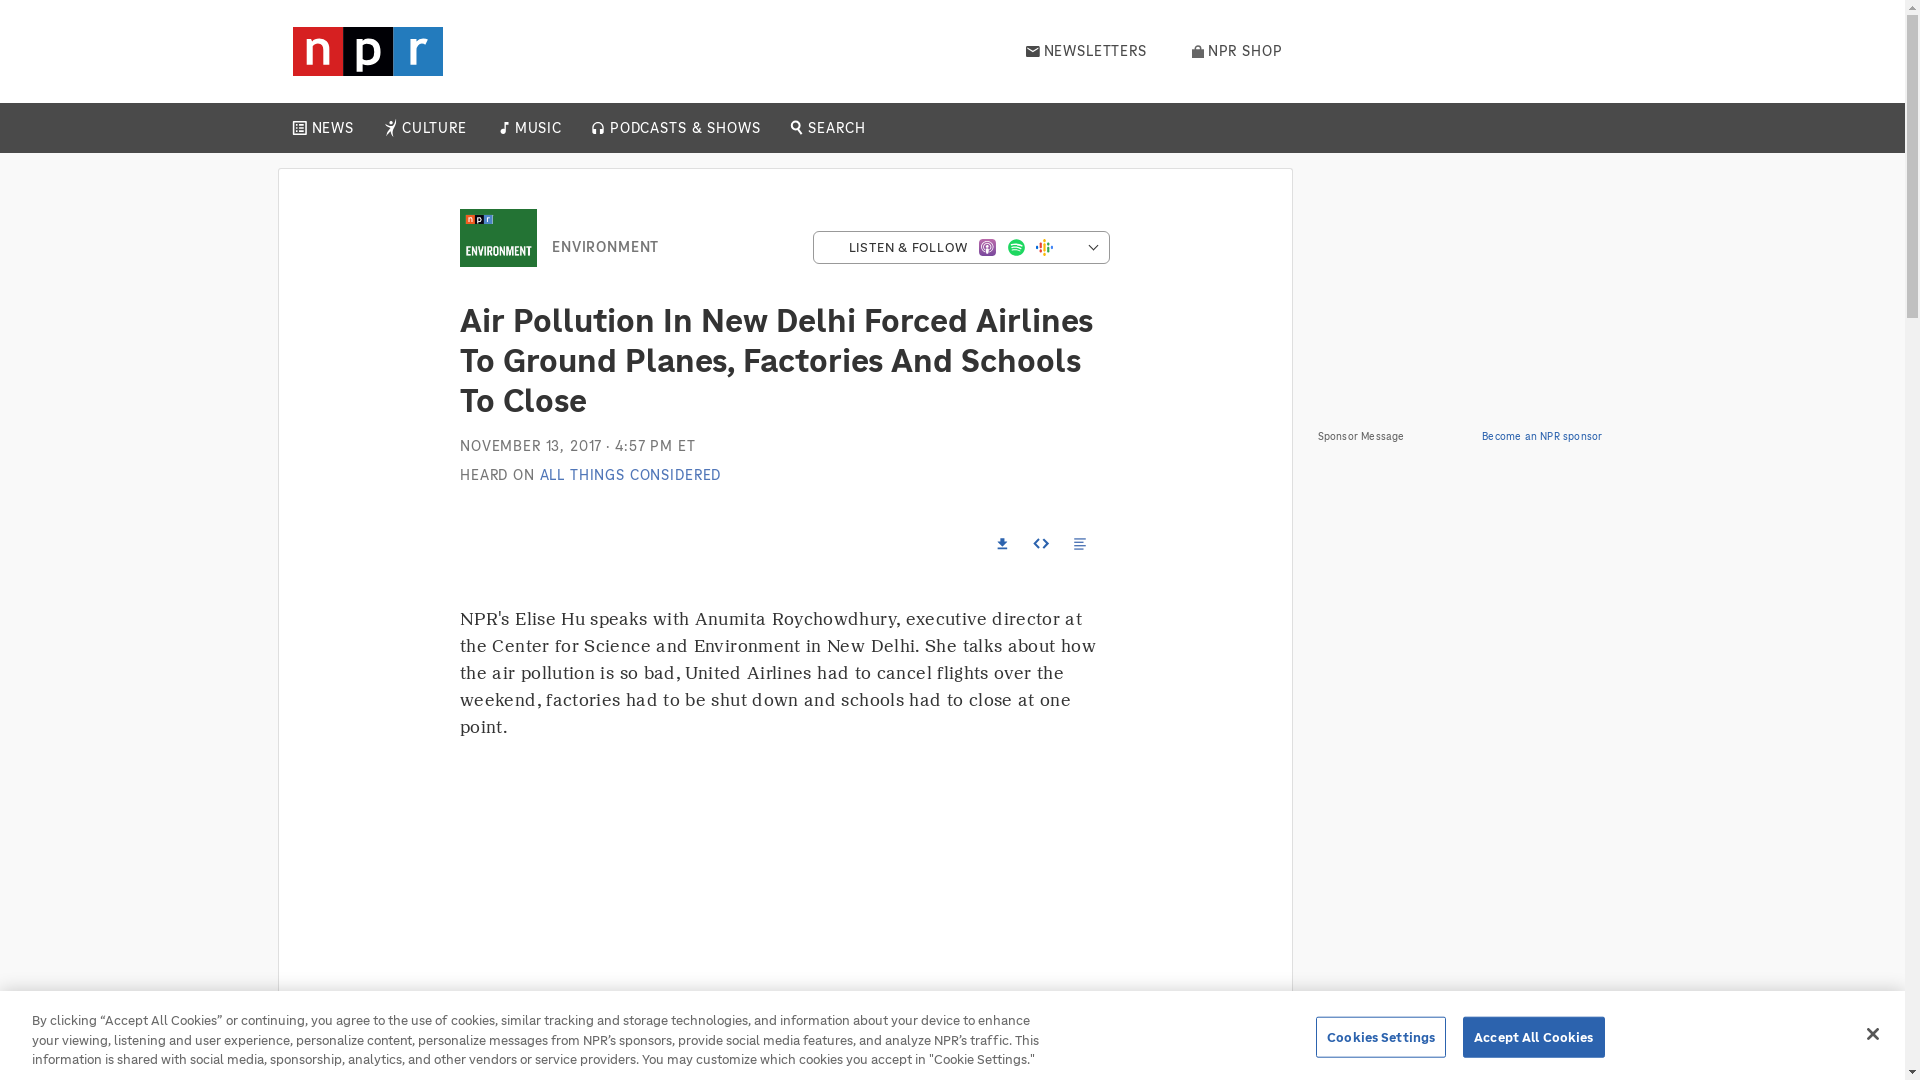 The height and width of the screenshot is (1080, 1920). I want to click on NEWSLETTERS, so click(1086, 51).